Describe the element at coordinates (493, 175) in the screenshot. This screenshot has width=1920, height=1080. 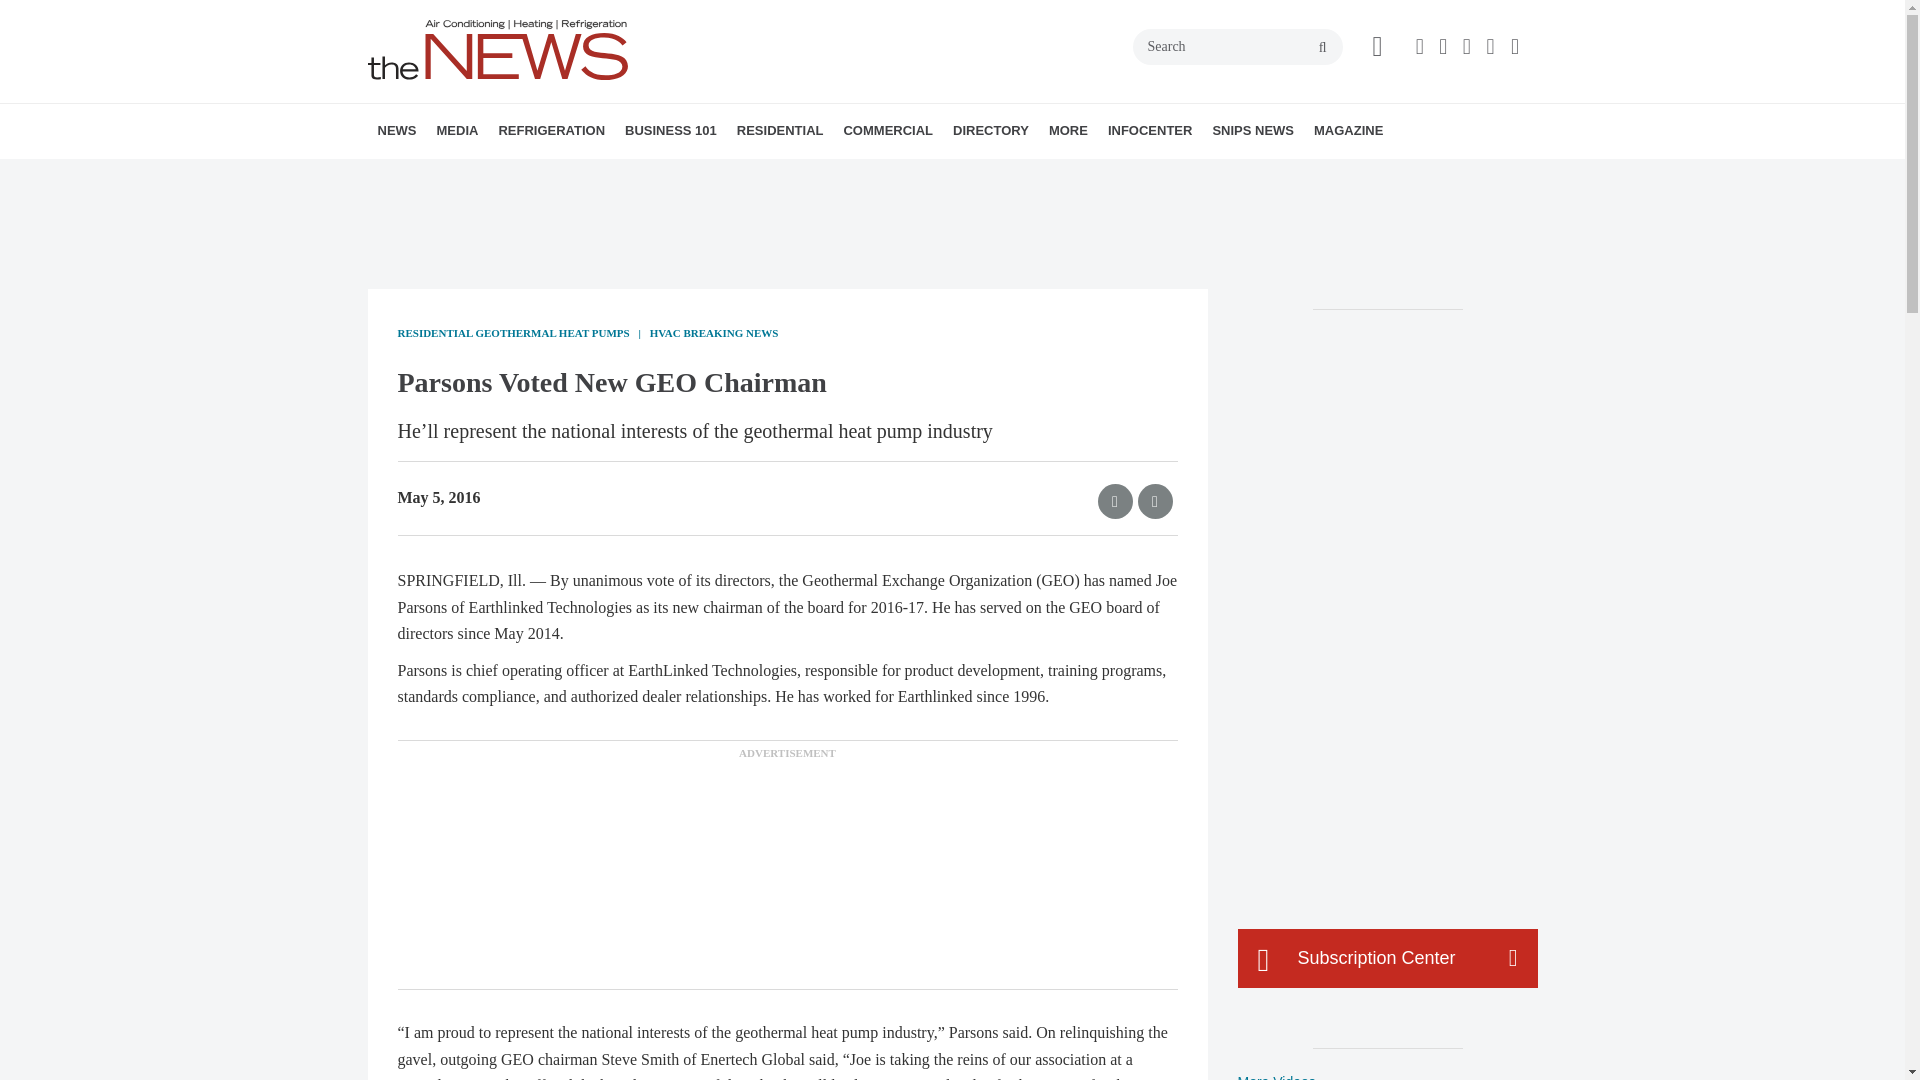
I see `BREAKING NEWS` at that location.